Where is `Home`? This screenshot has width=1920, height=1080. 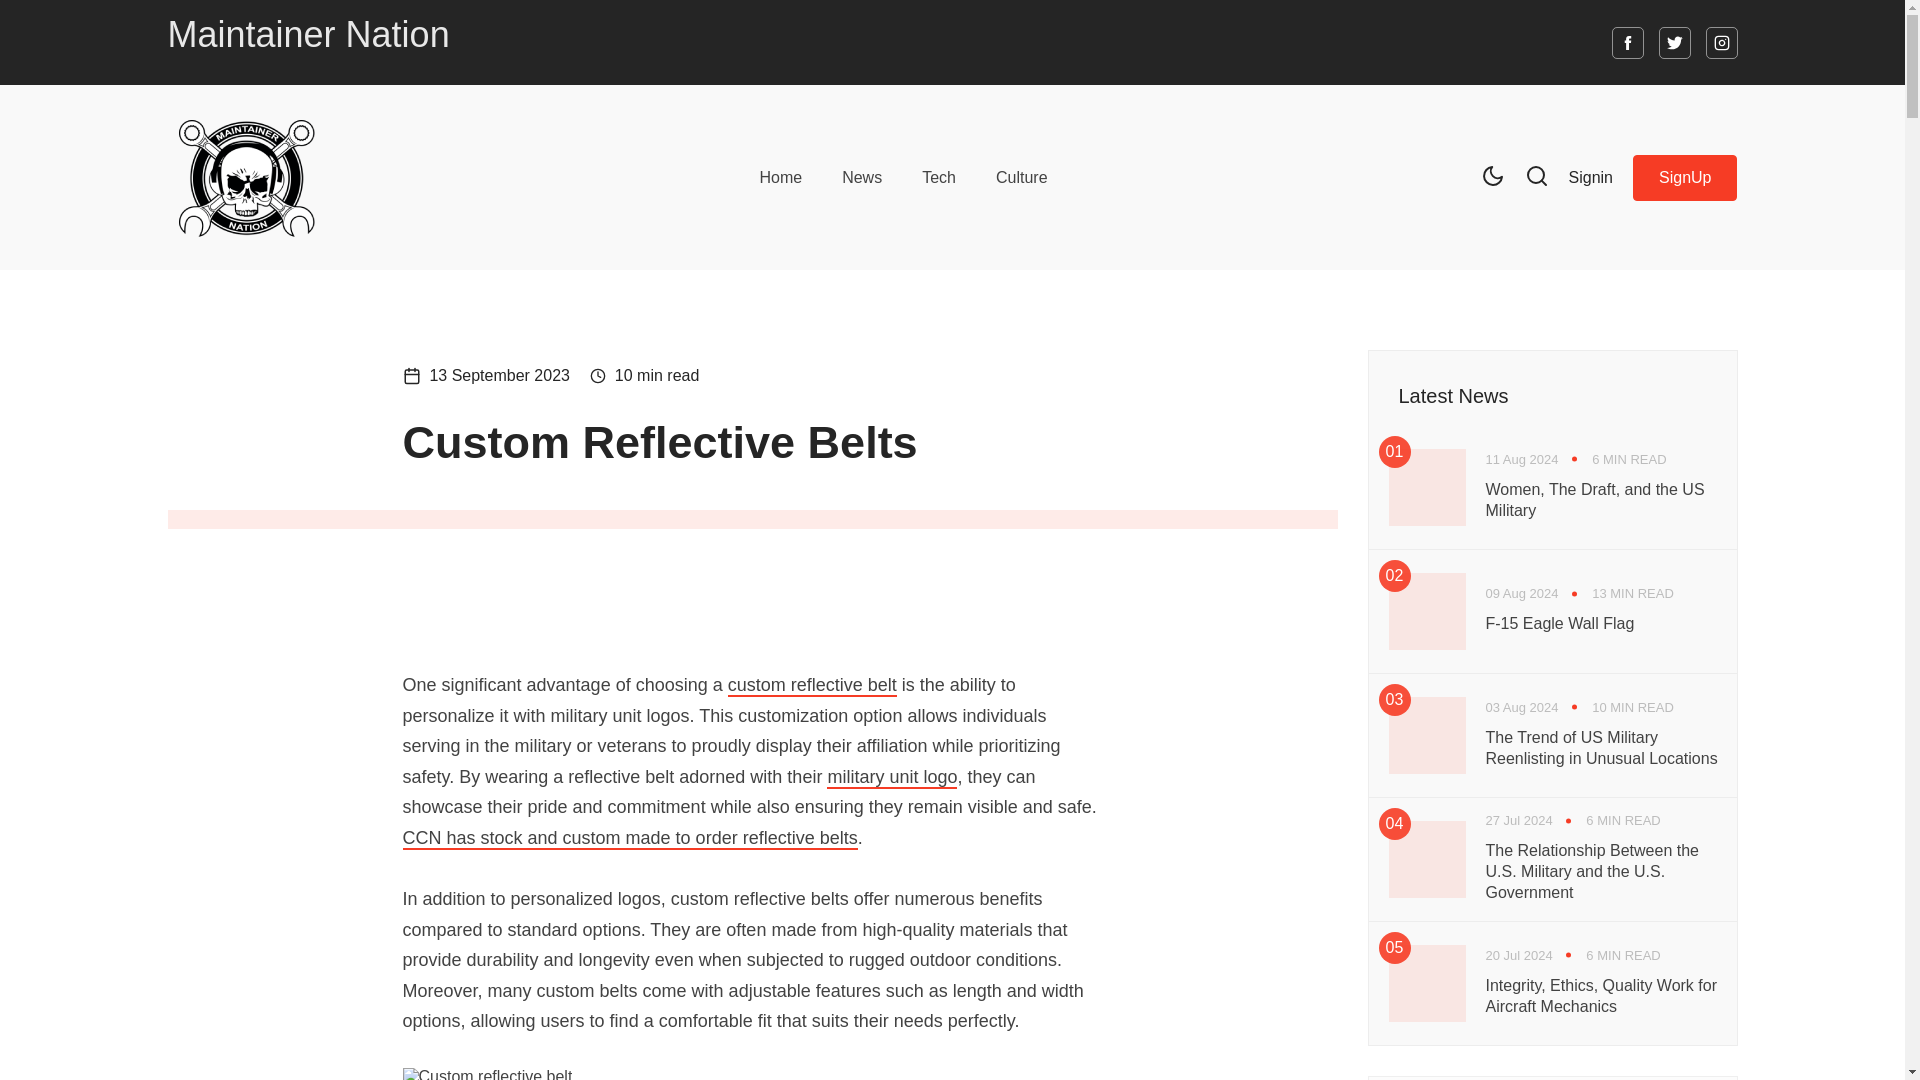 Home is located at coordinates (780, 176).